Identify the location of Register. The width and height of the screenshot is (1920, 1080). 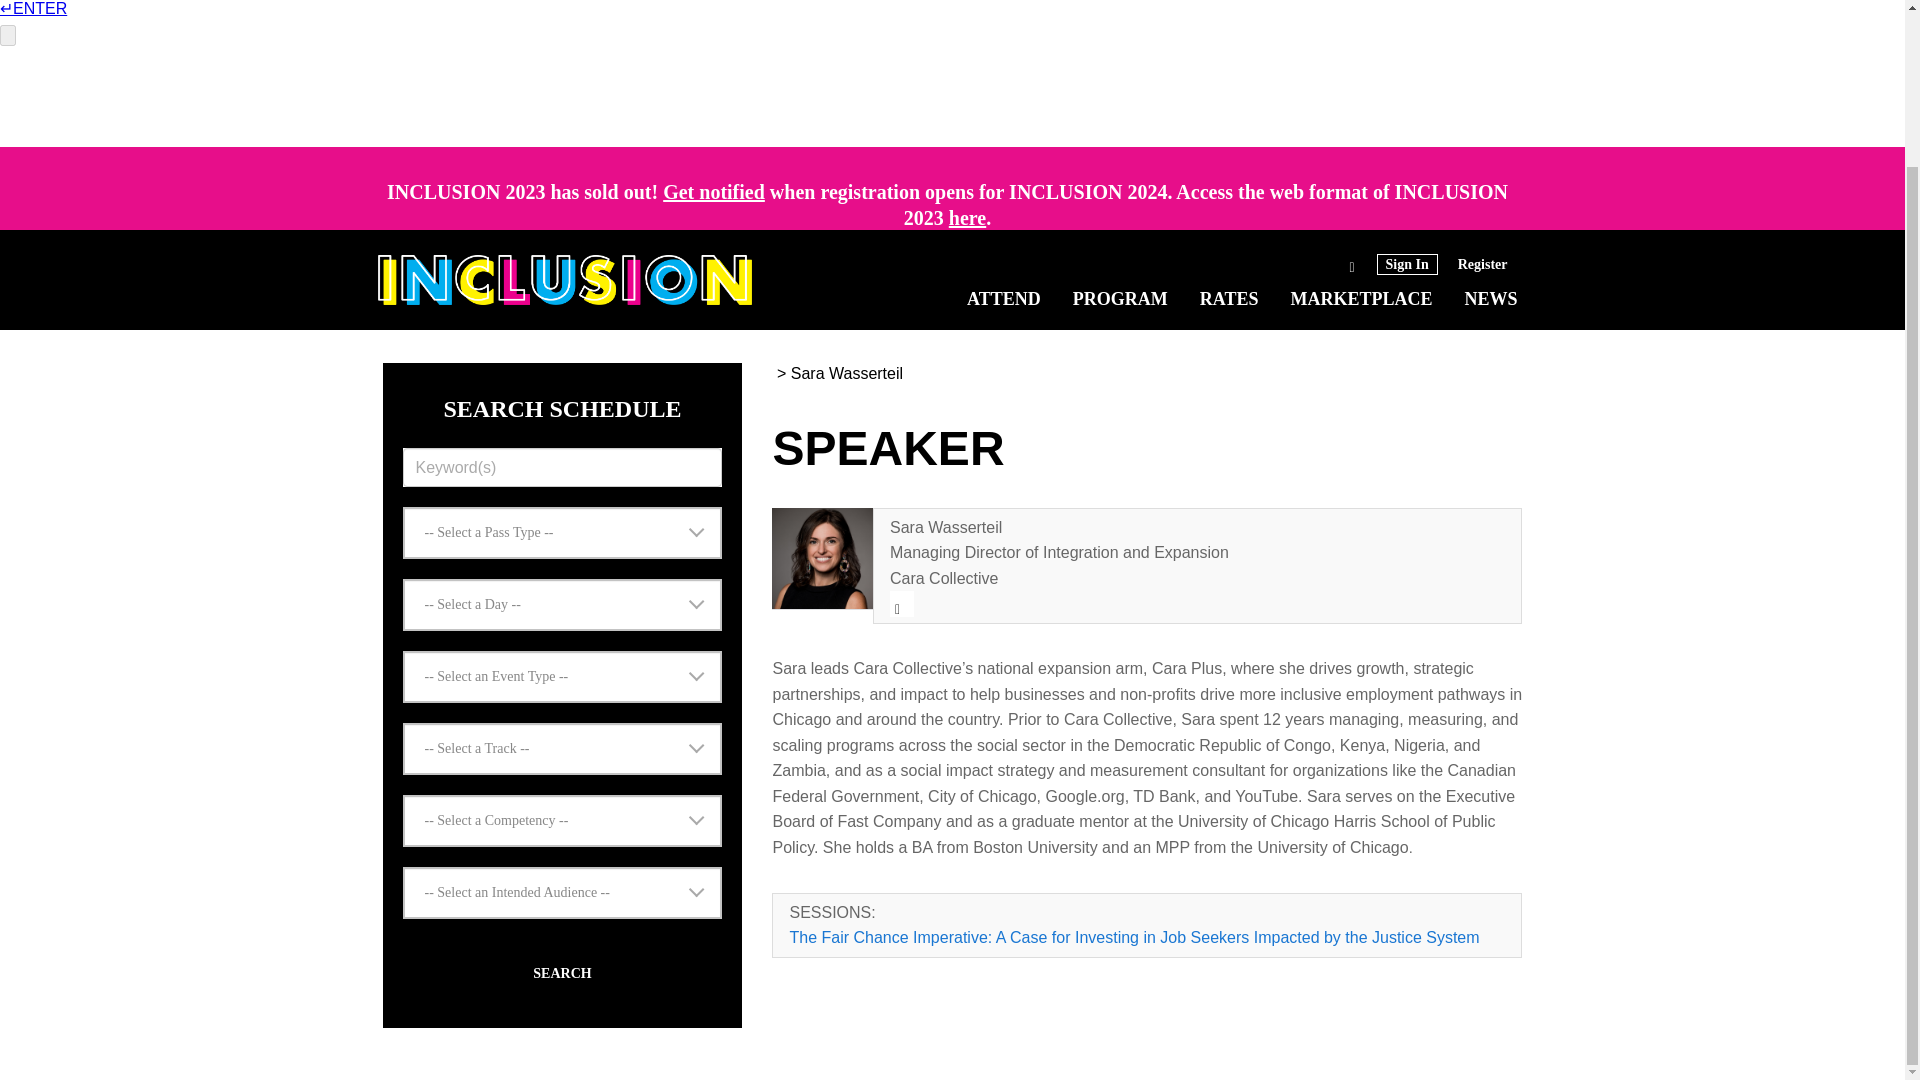
(1482, 81).